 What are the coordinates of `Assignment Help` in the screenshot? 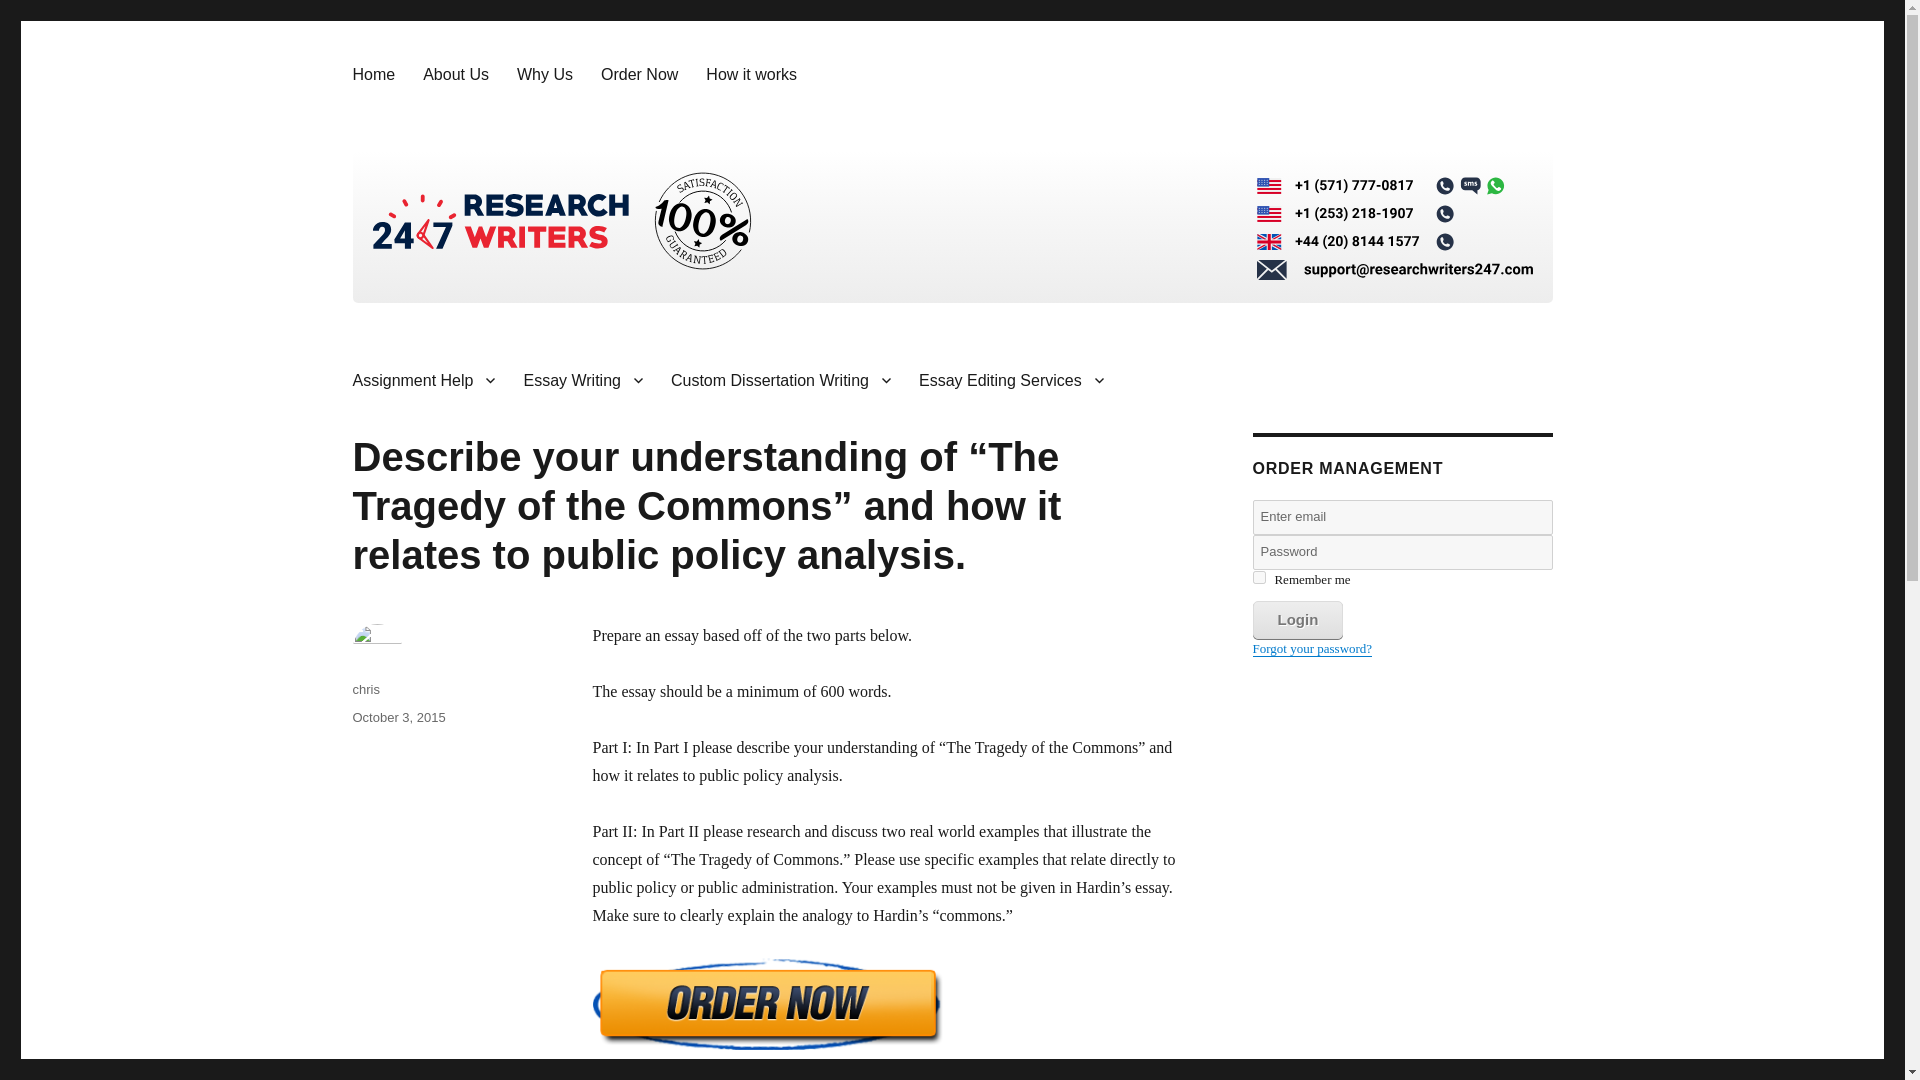 It's located at (422, 379).